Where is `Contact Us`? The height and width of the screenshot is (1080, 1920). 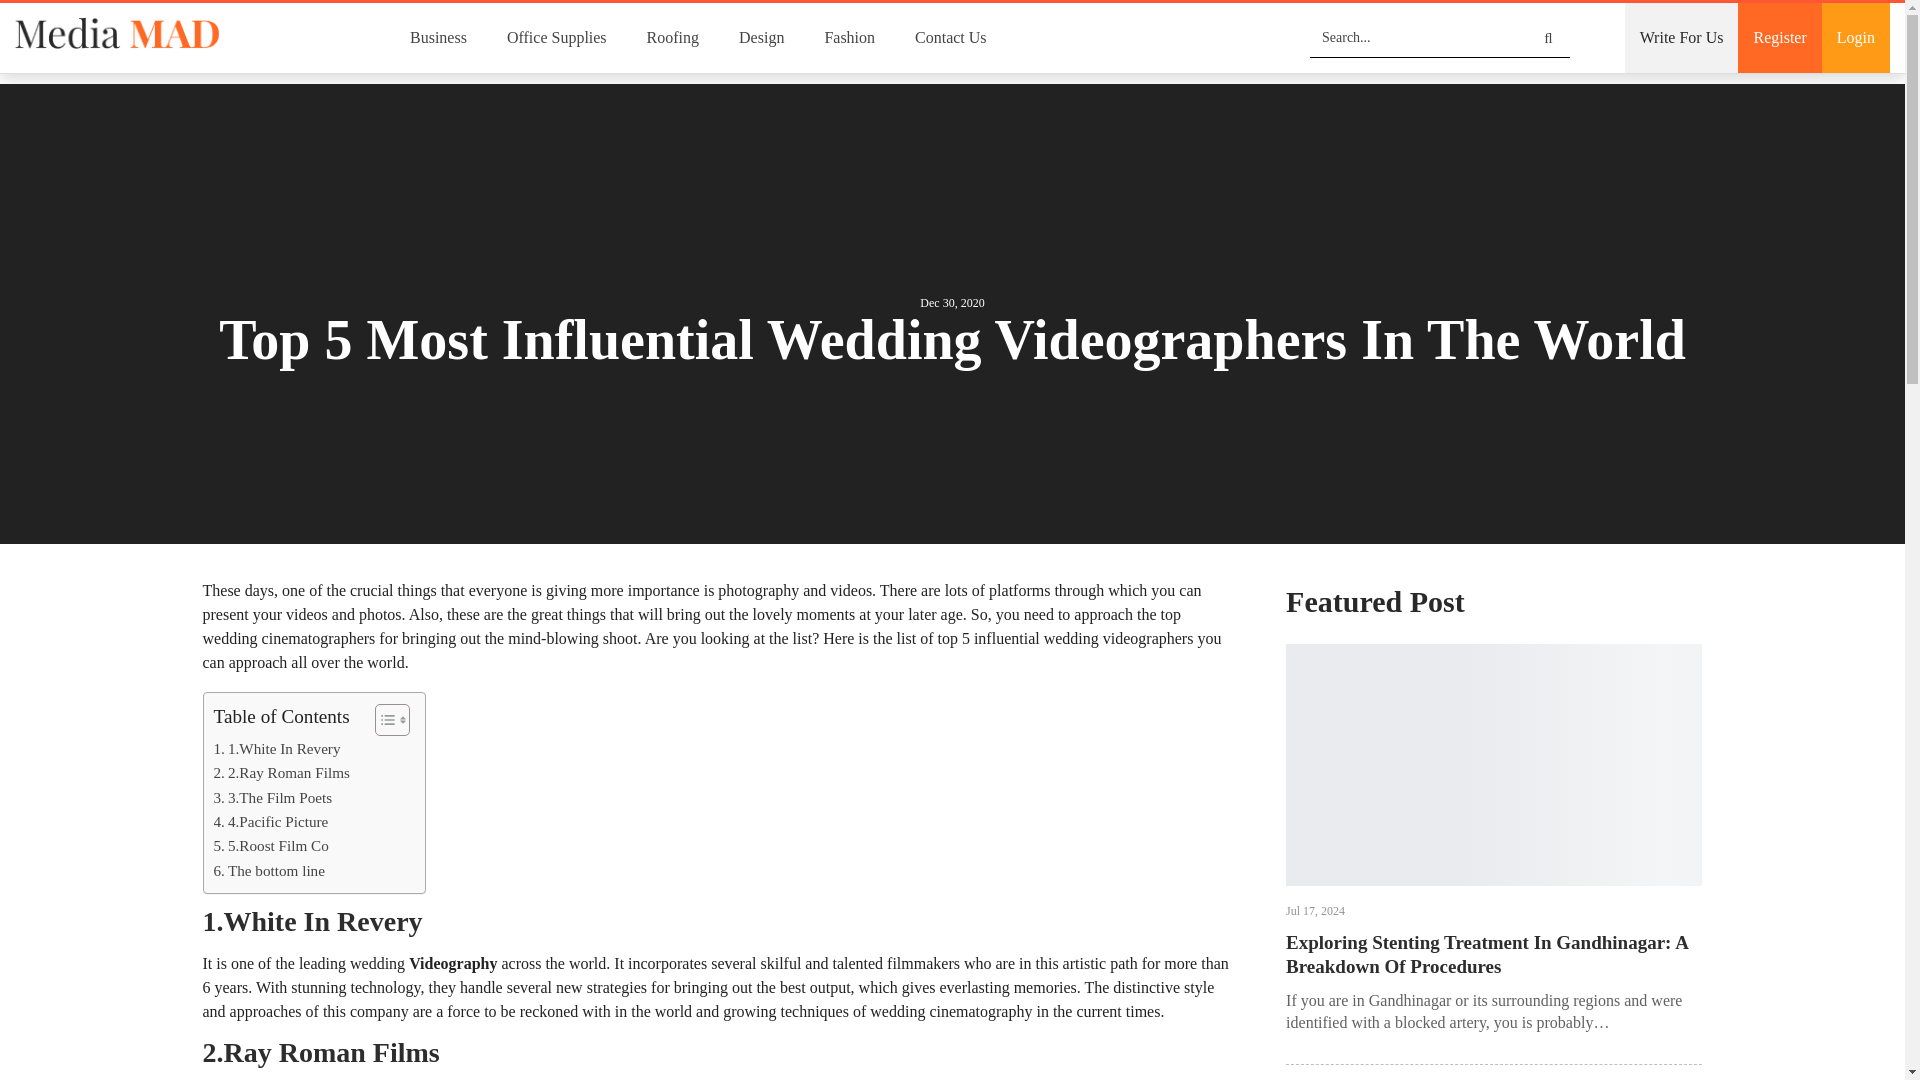 Contact Us is located at coordinates (950, 38).